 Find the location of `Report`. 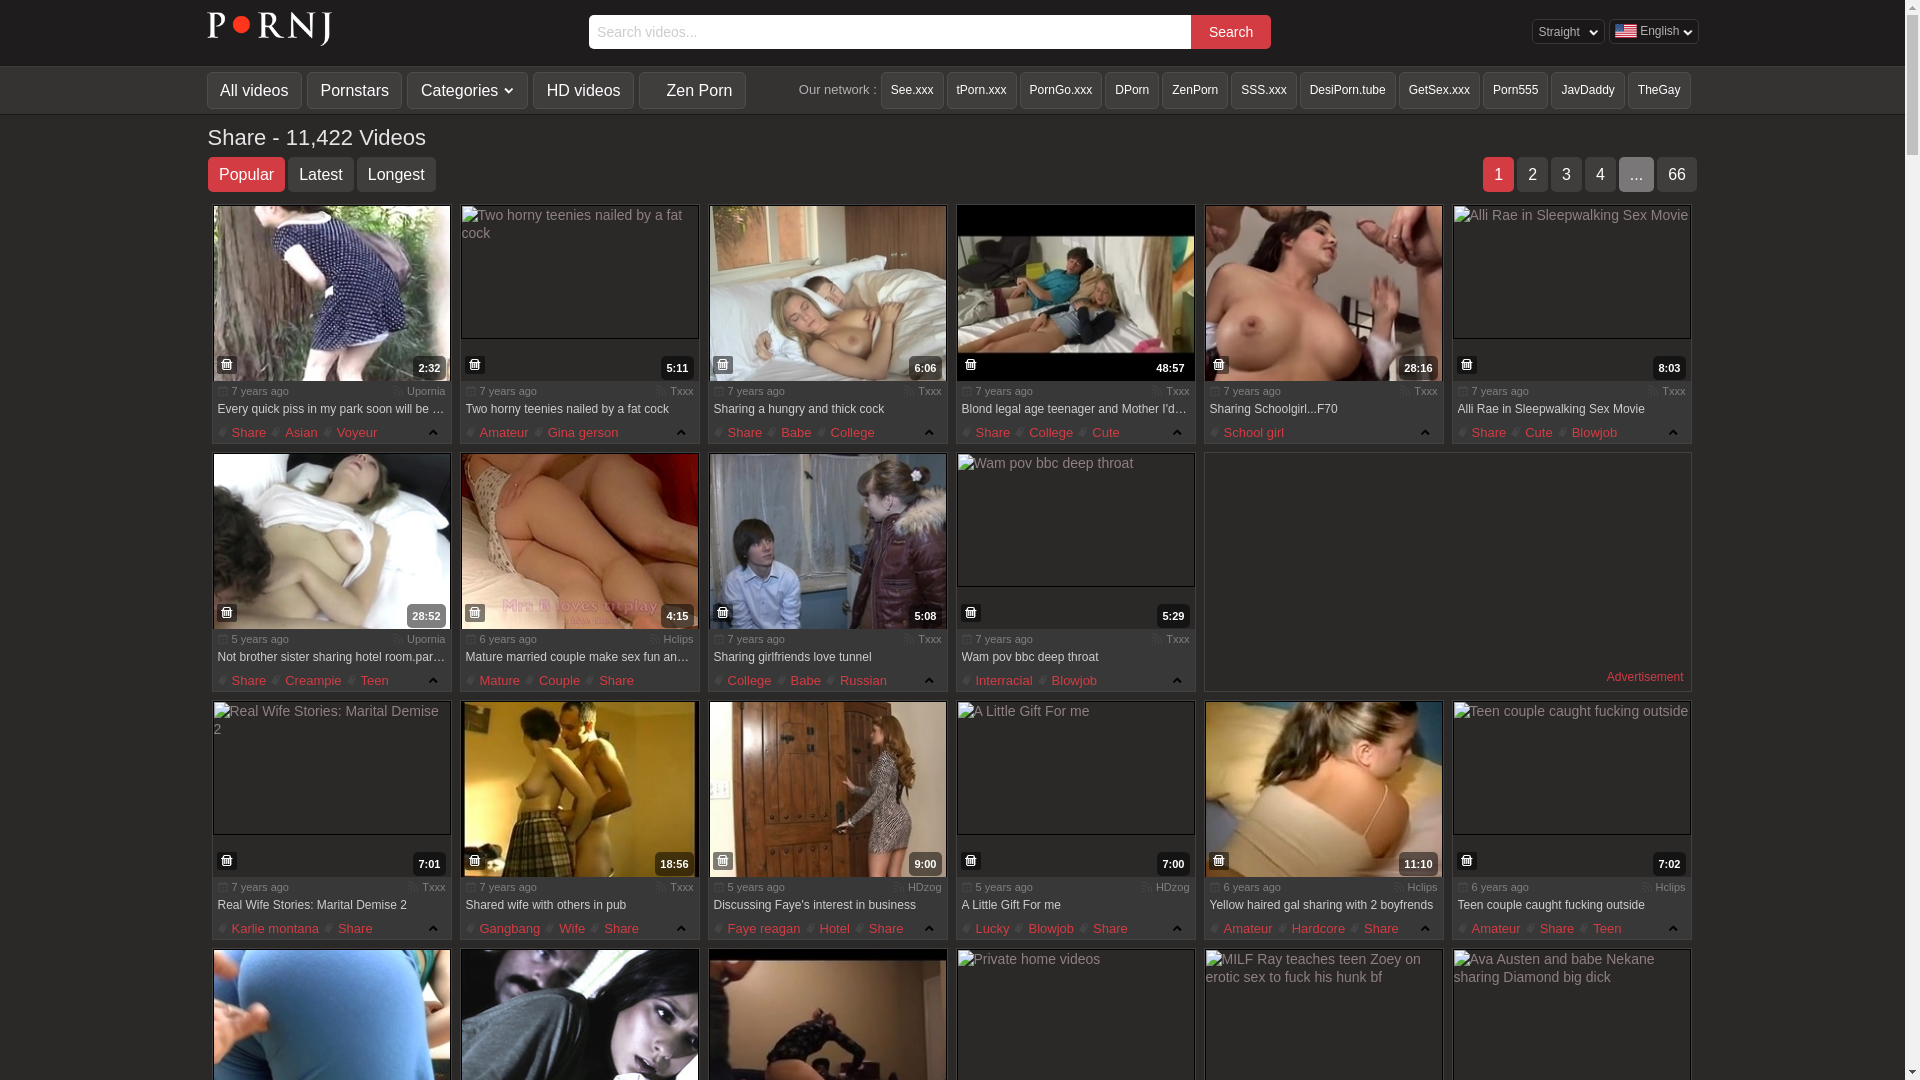

Report is located at coordinates (722, 613).